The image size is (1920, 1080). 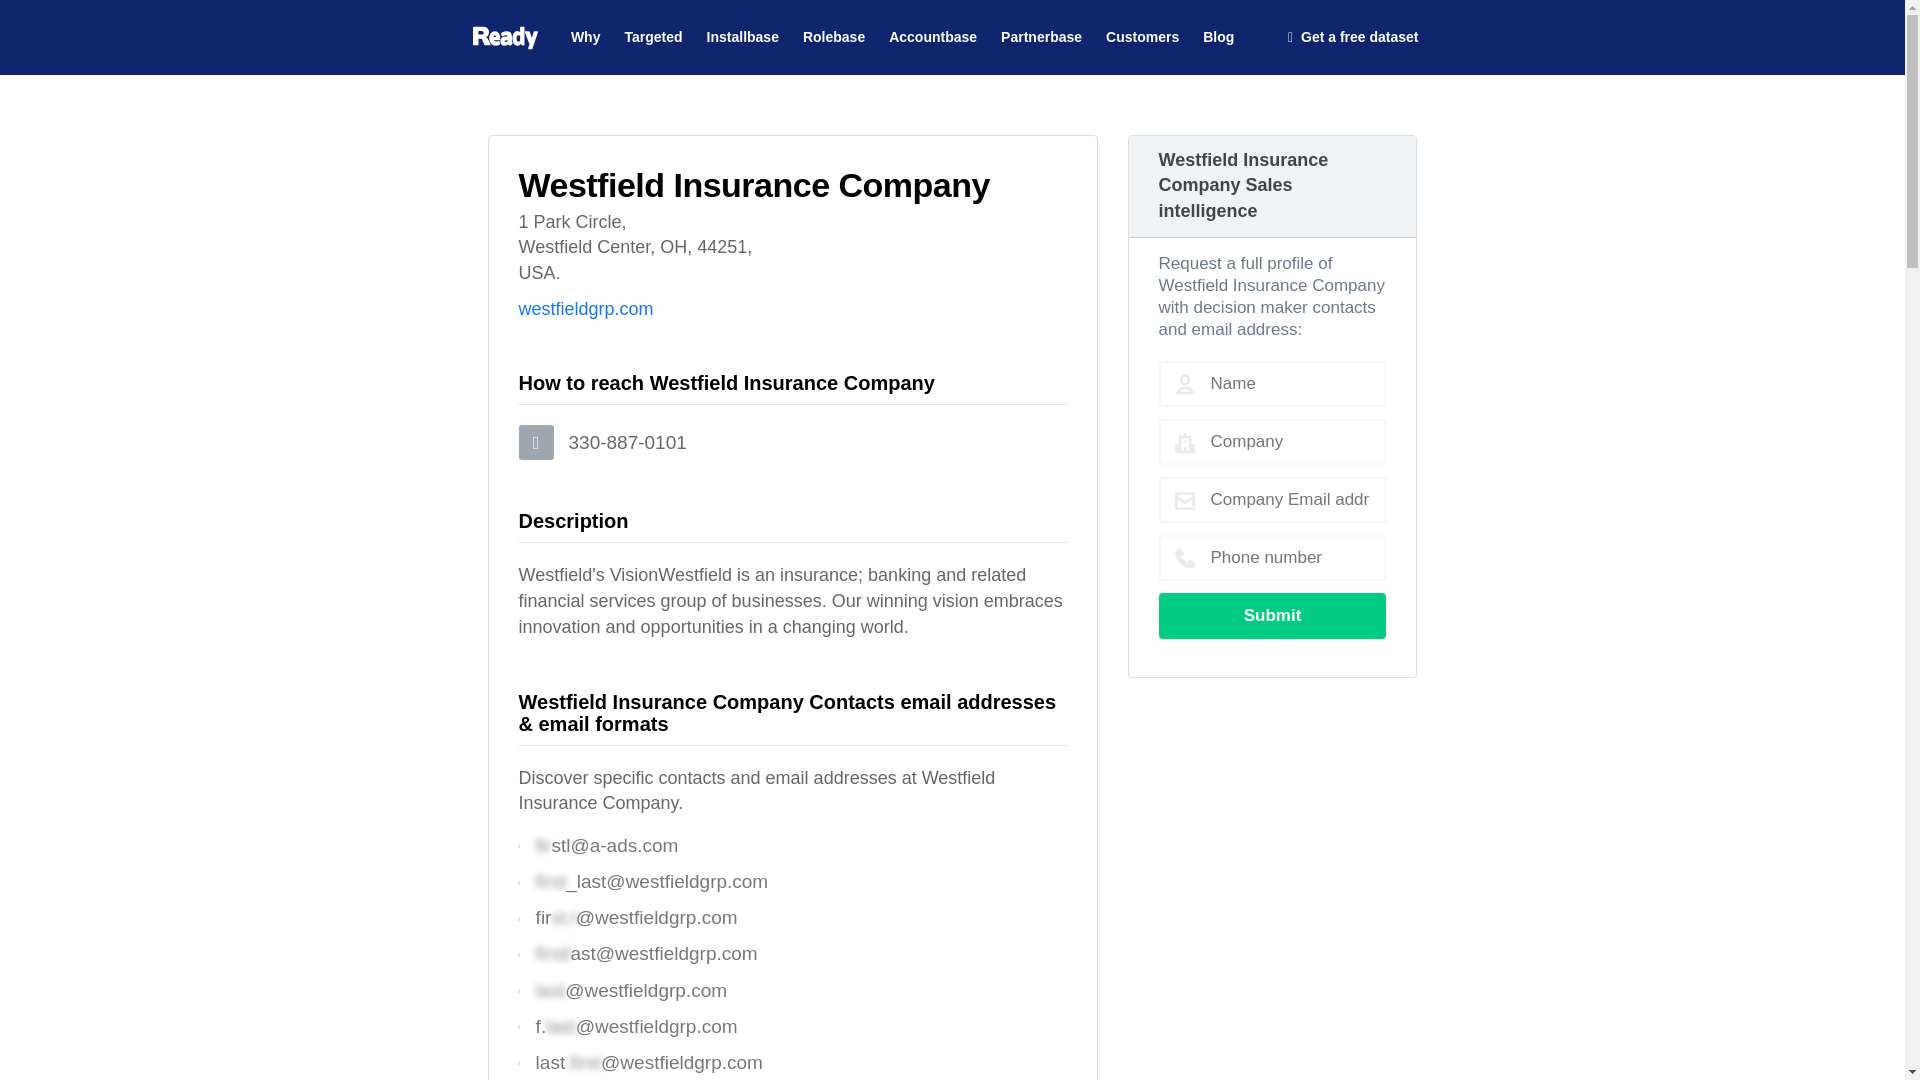 What do you see at coordinates (585, 30) in the screenshot?
I see `Why` at bounding box center [585, 30].